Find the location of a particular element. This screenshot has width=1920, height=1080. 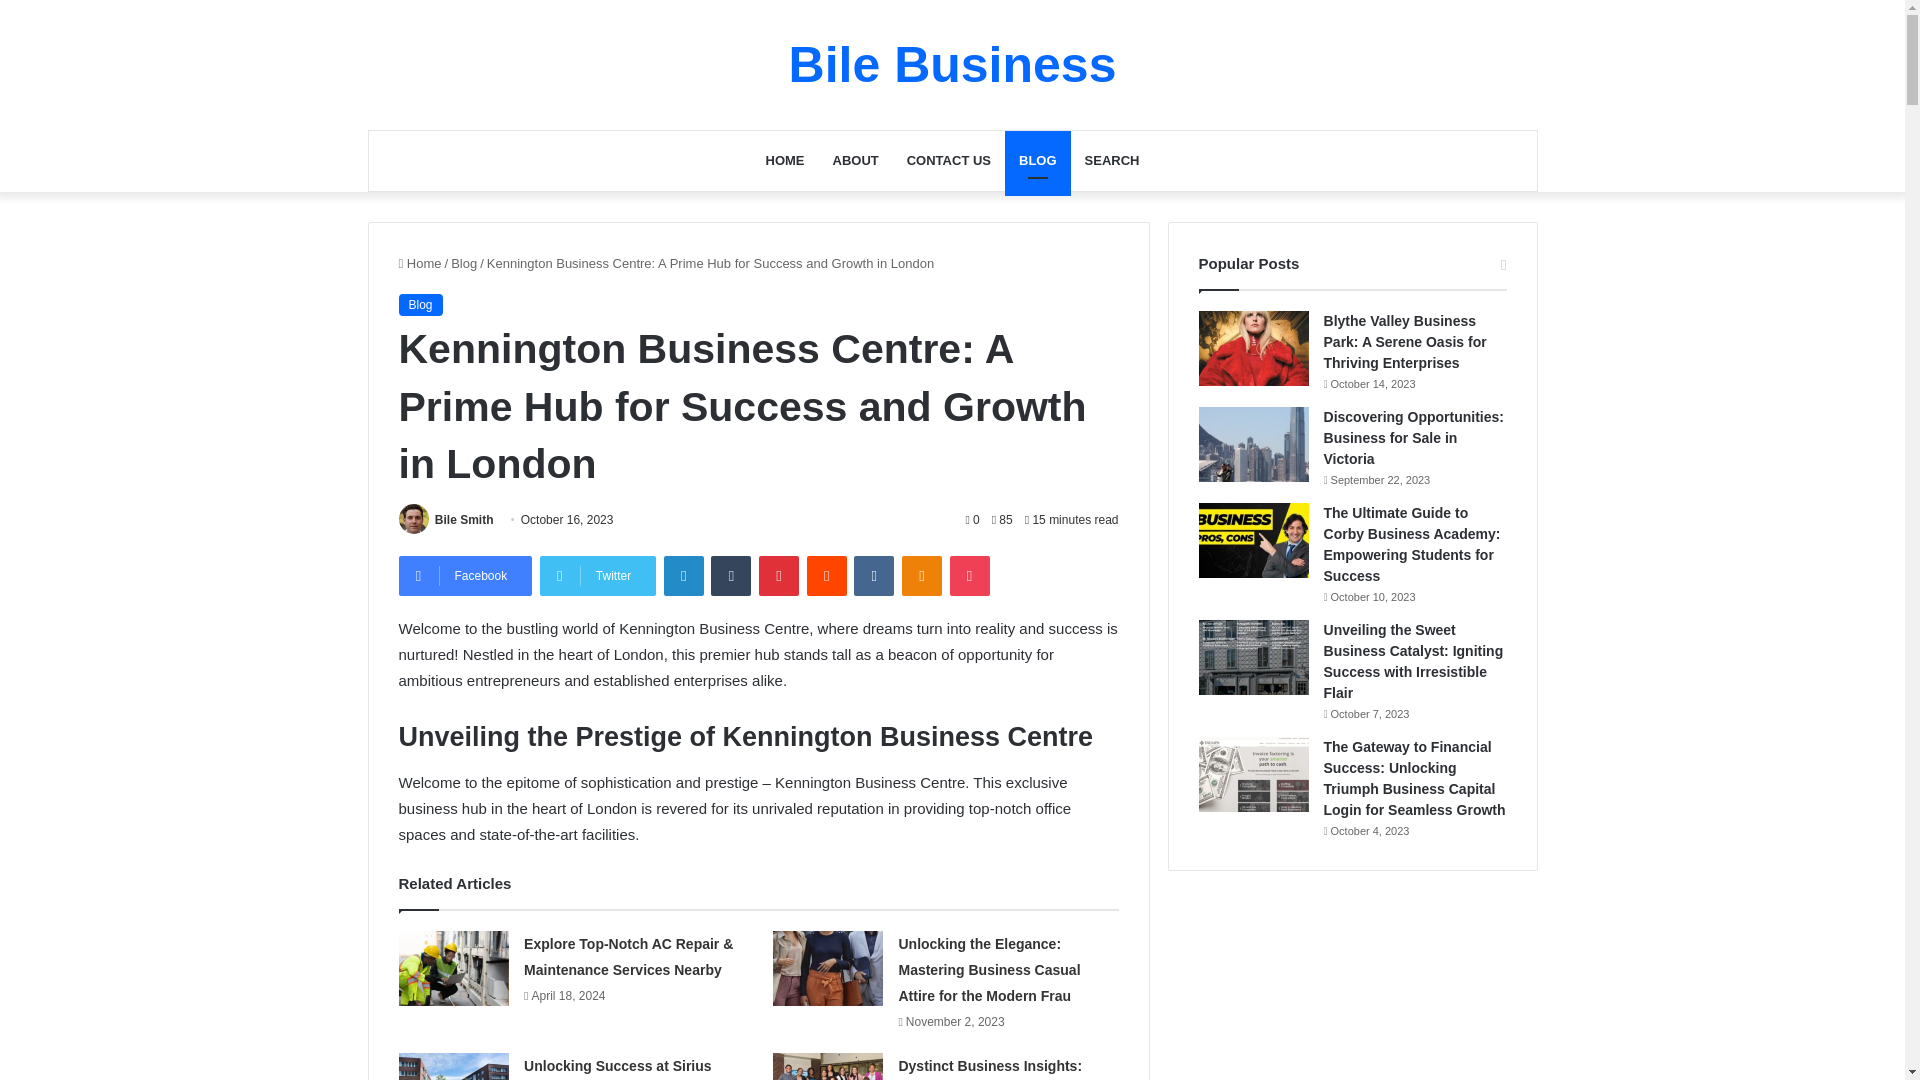

Blog is located at coordinates (419, 304).